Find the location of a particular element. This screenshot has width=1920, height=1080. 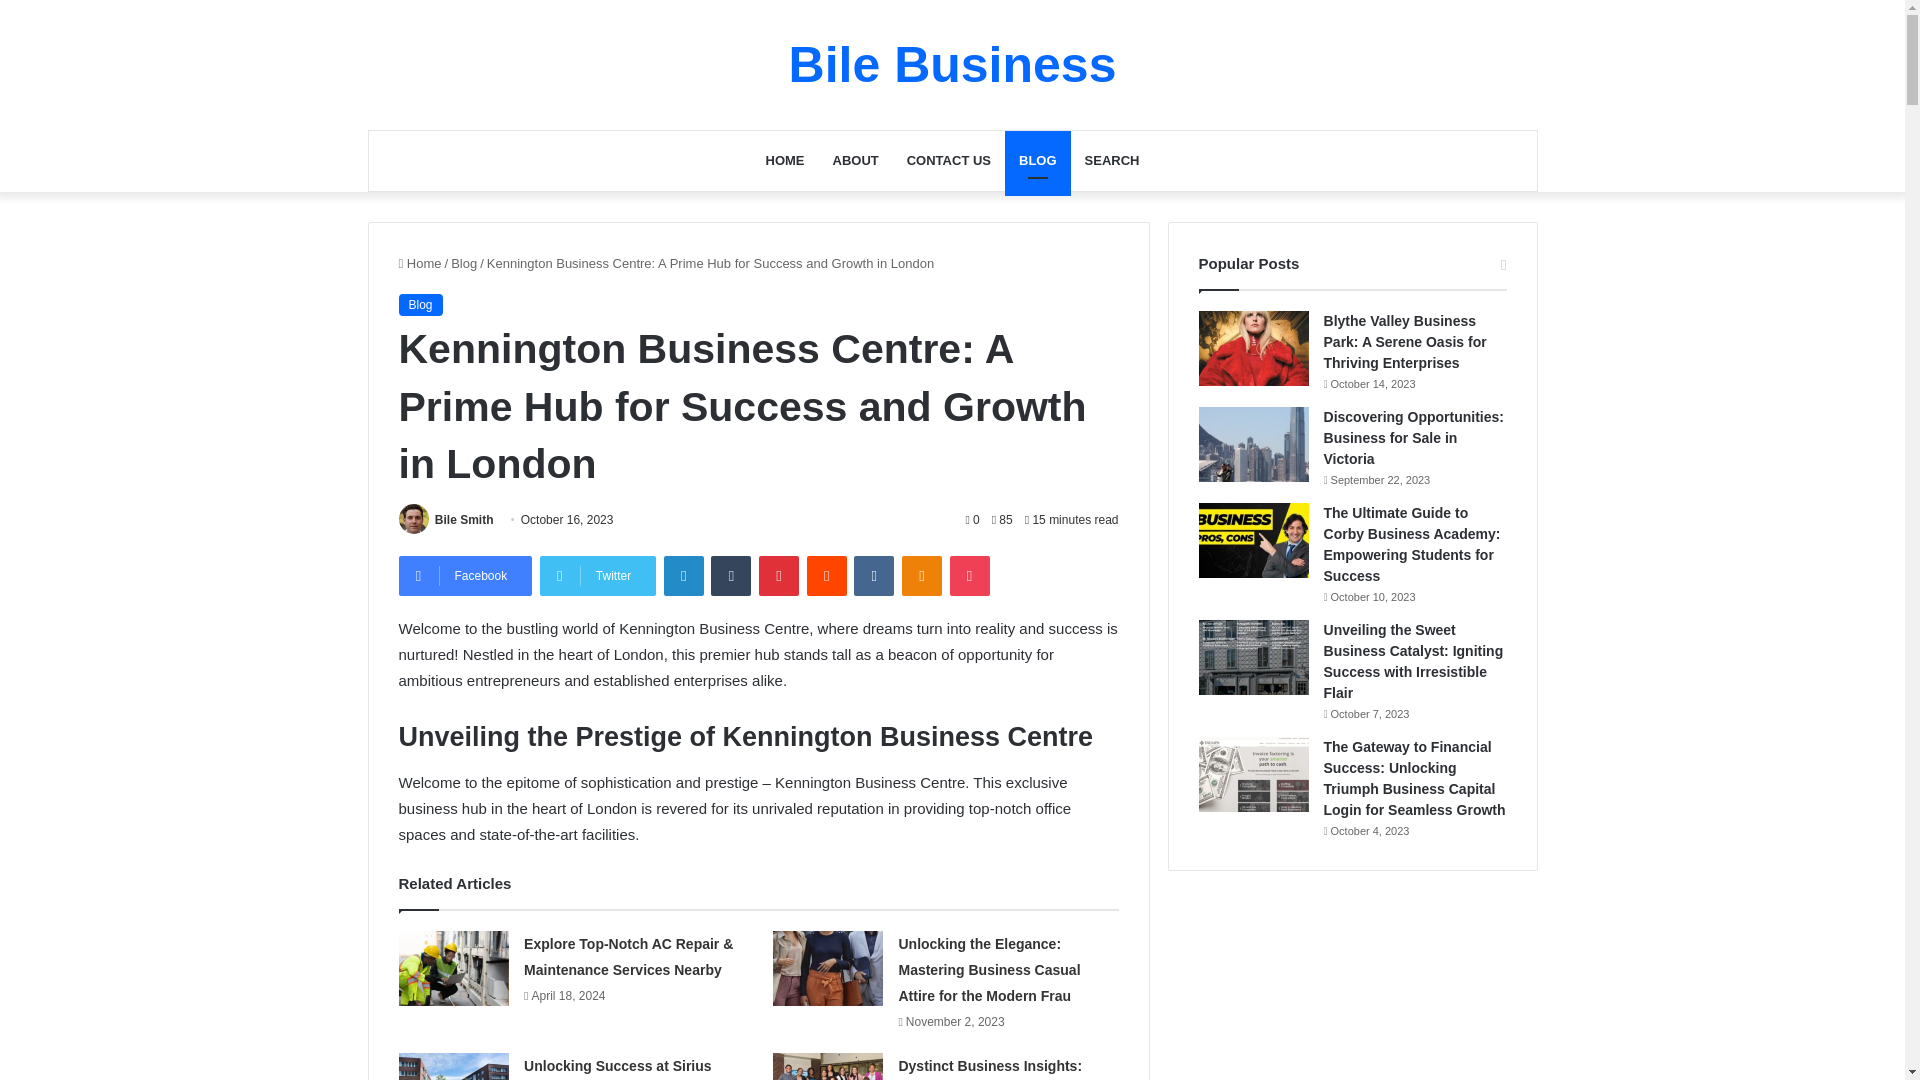

Blog is located at coordinates (419, 304).